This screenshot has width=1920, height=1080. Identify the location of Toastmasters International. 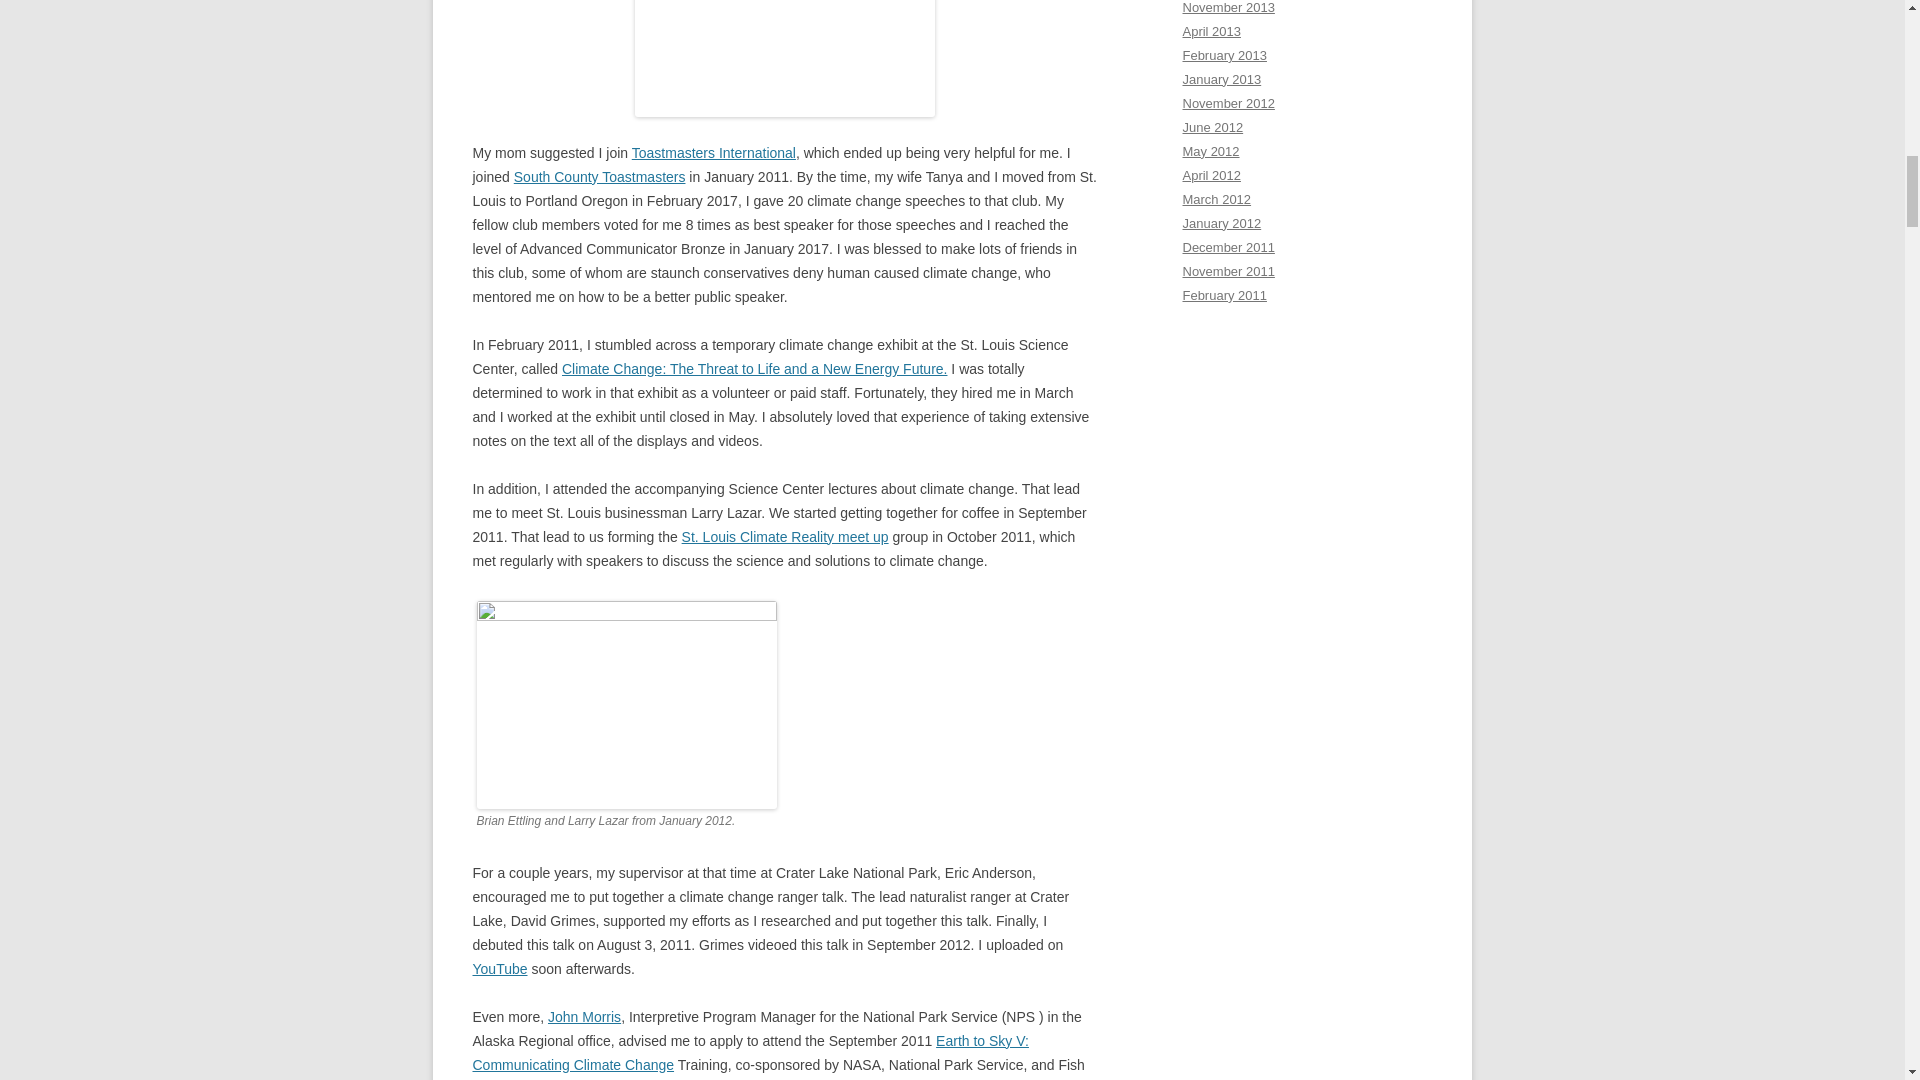
(714, 152).